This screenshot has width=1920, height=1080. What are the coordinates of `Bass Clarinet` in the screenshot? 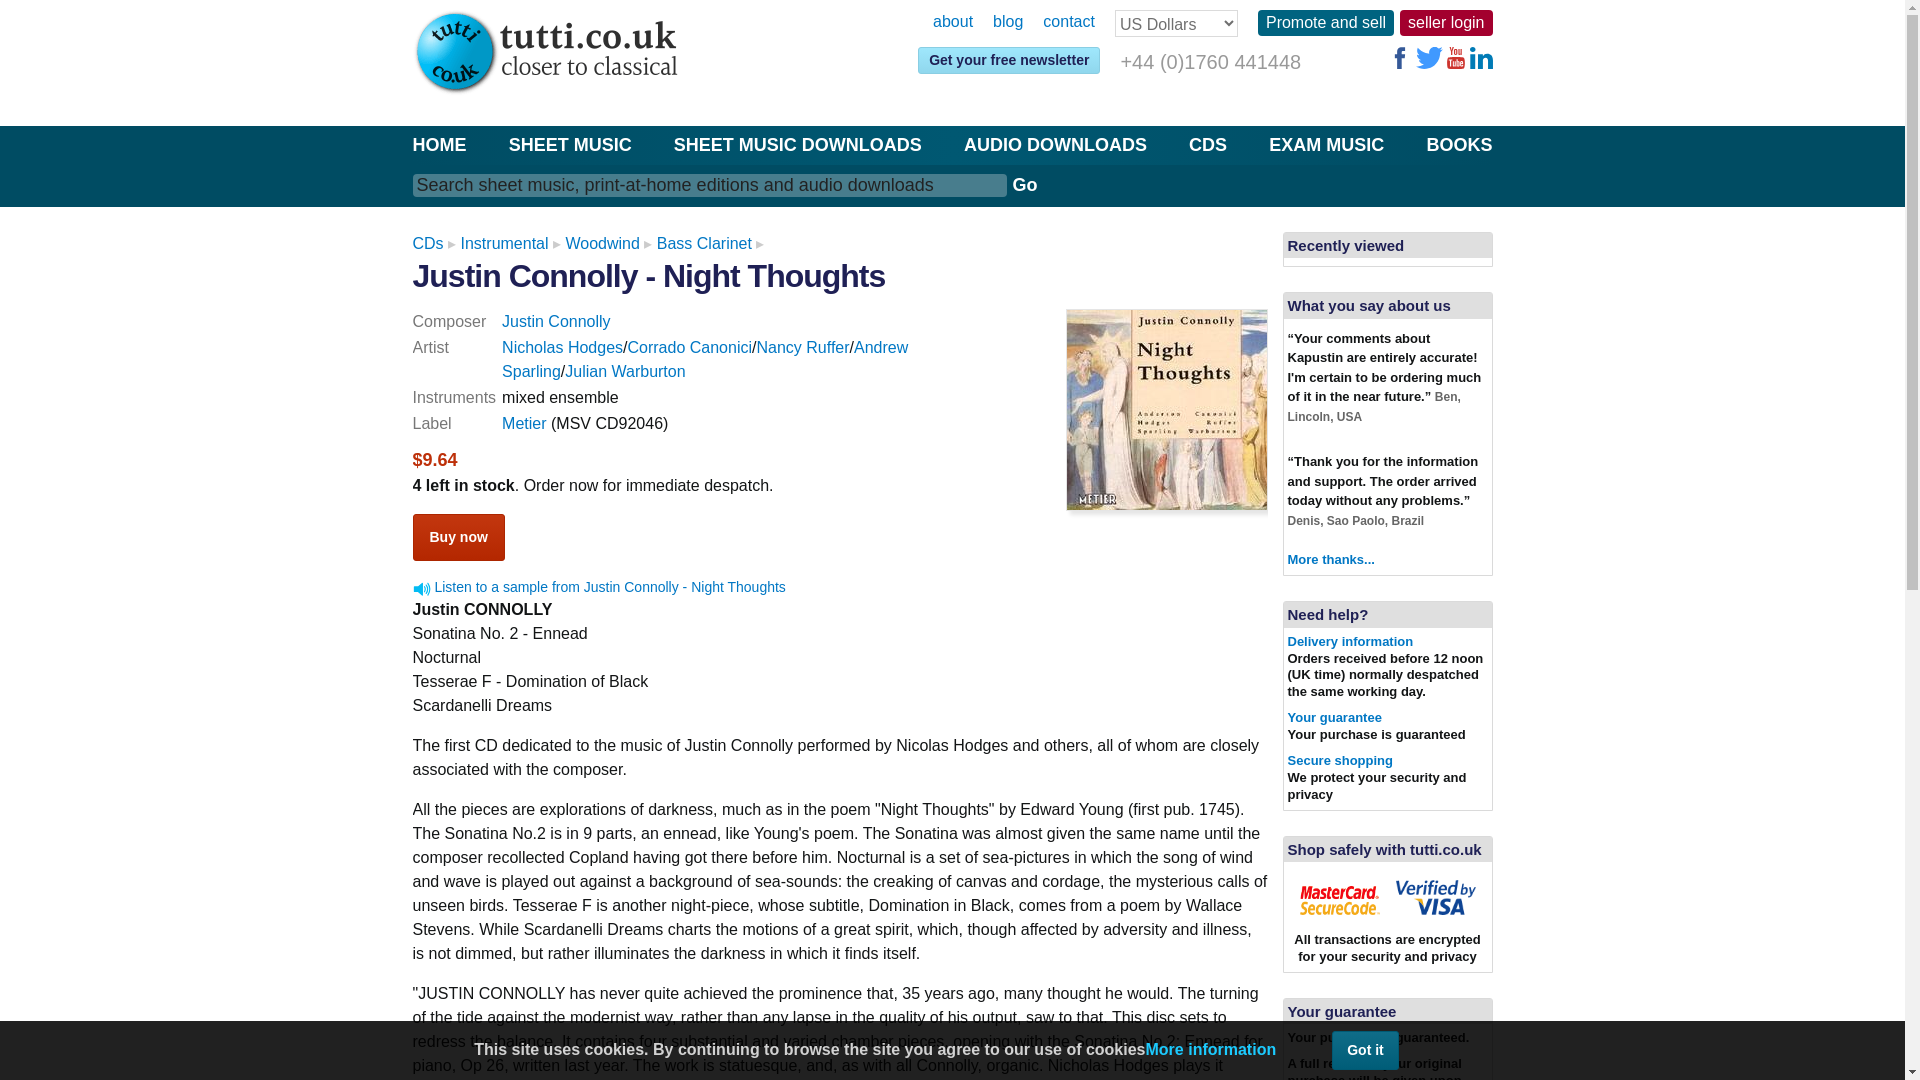 It's located at (704, 243).